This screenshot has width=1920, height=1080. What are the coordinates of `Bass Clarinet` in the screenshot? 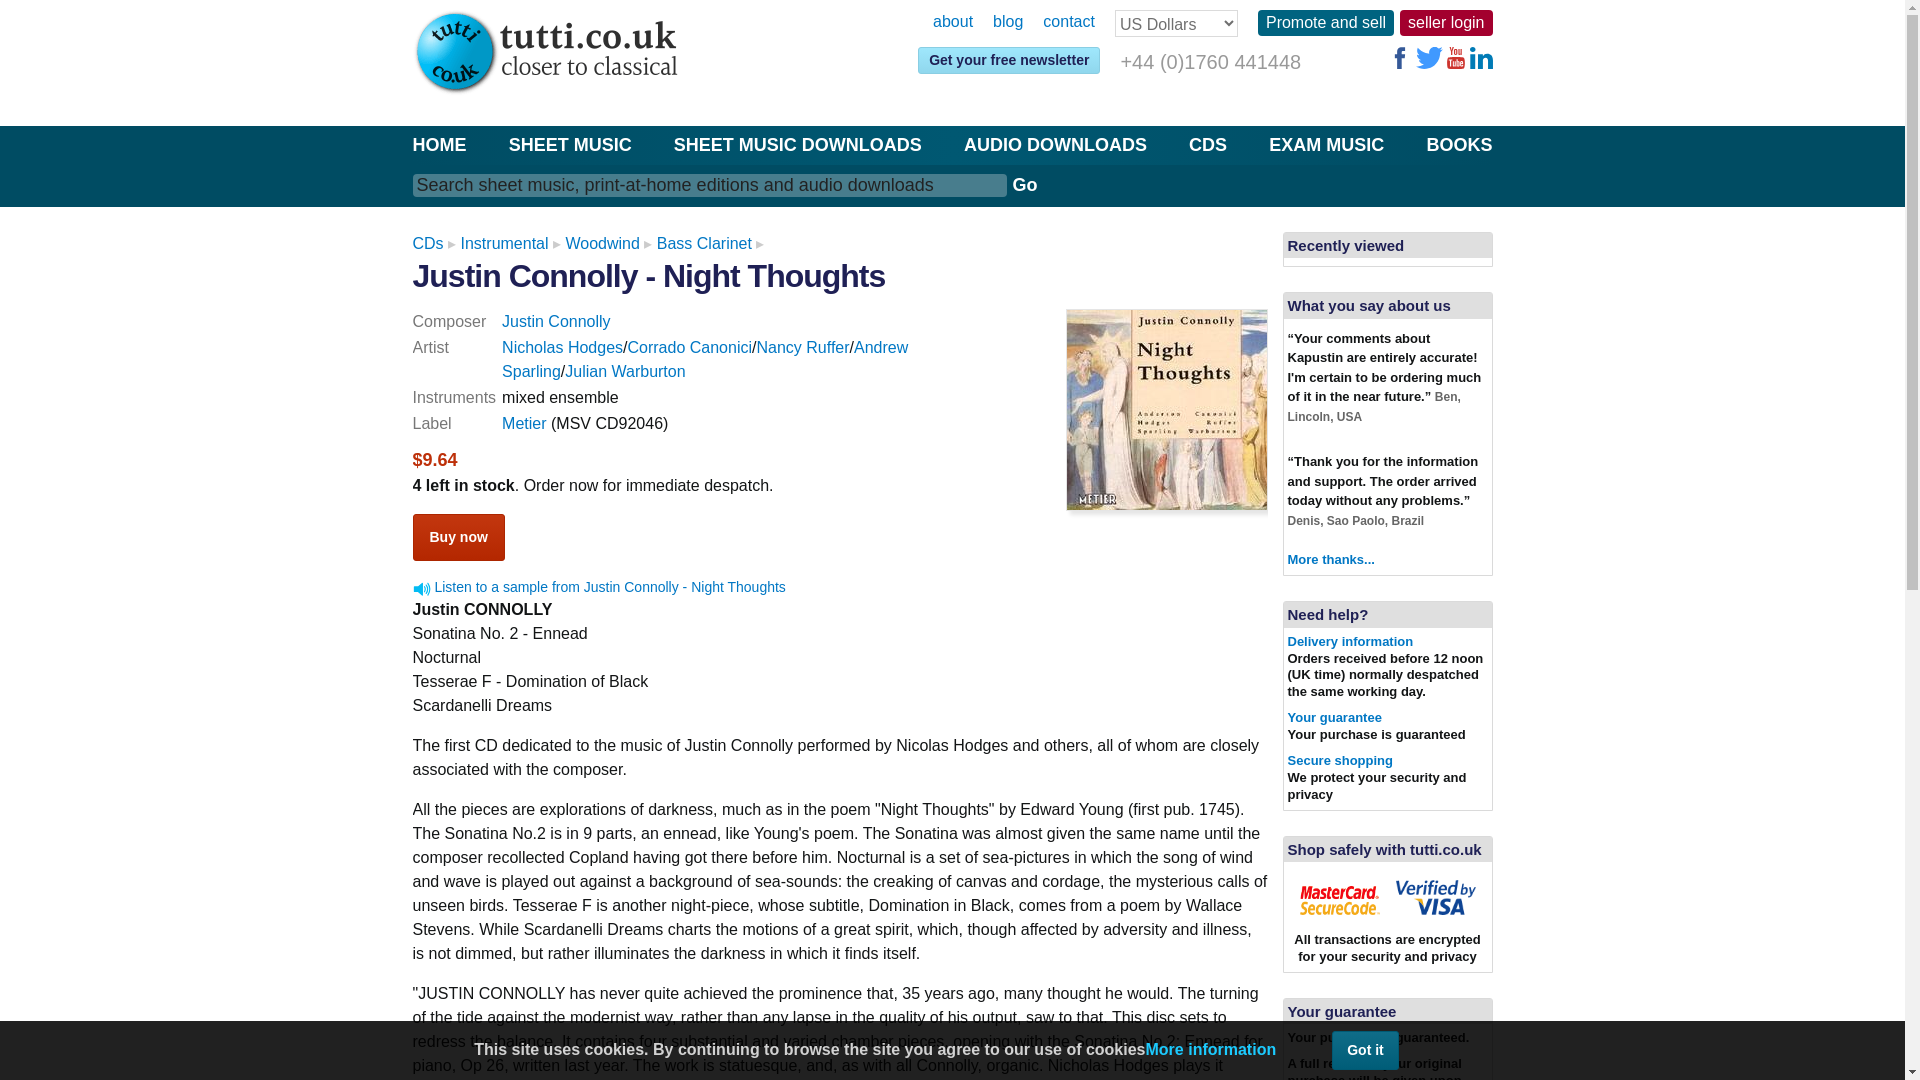 It's located at (704, 243).